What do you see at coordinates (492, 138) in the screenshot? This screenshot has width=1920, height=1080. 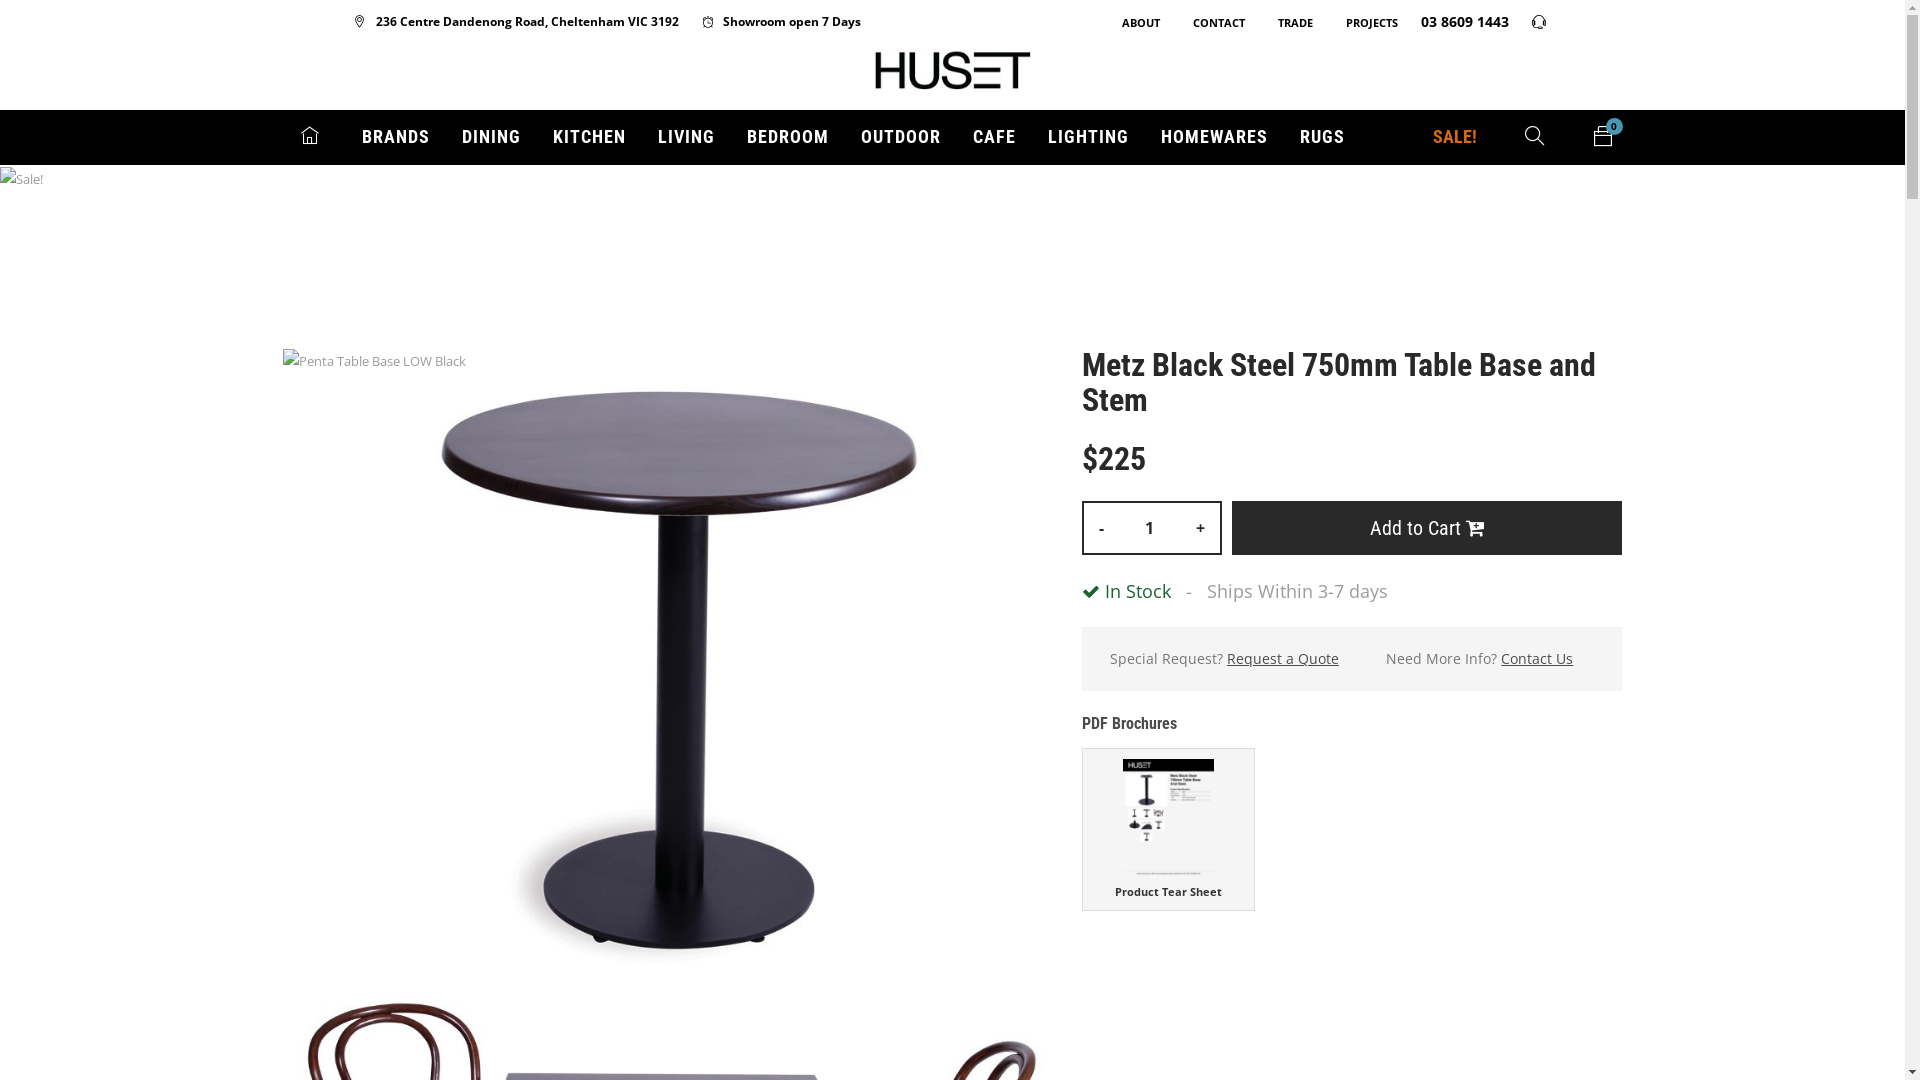 I see `DINING` at bounding box center [492, 138].